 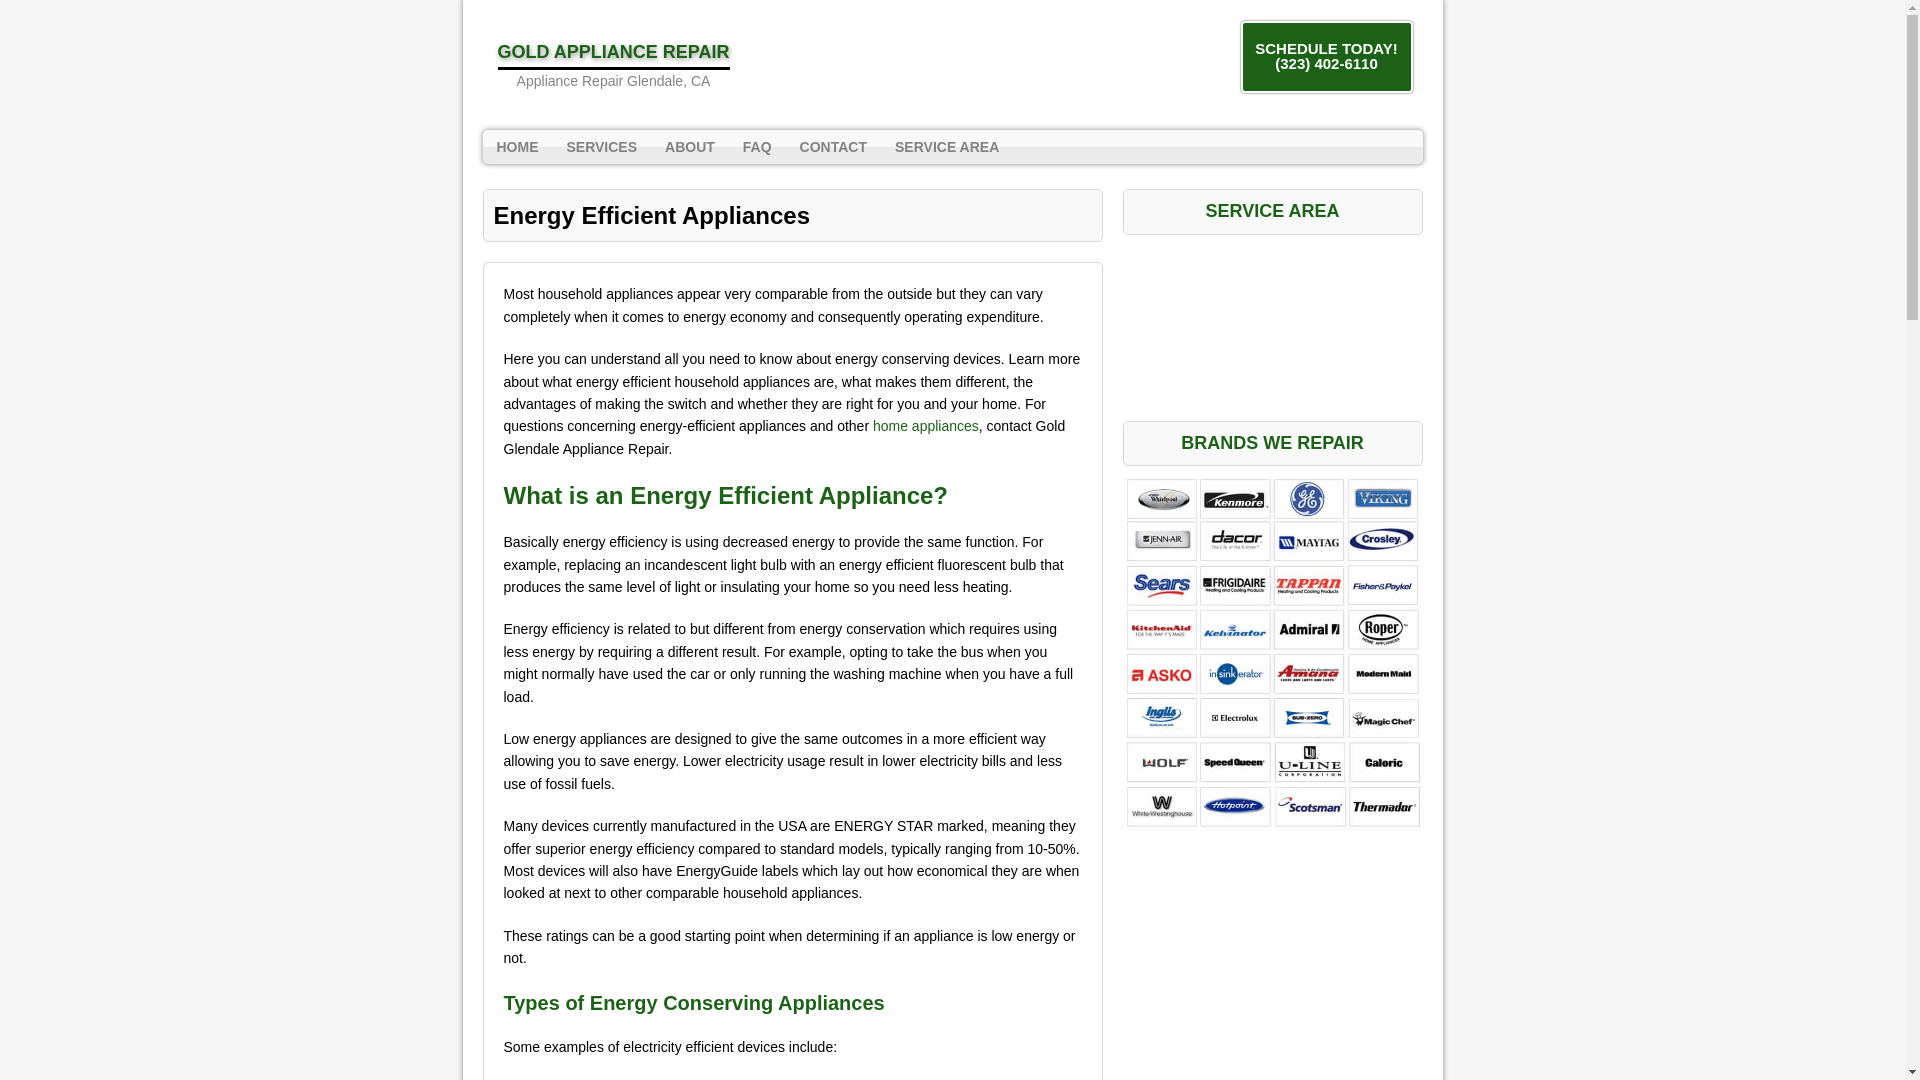 I want to click on Gold Appliance Repair, so click(x=613, y=64).